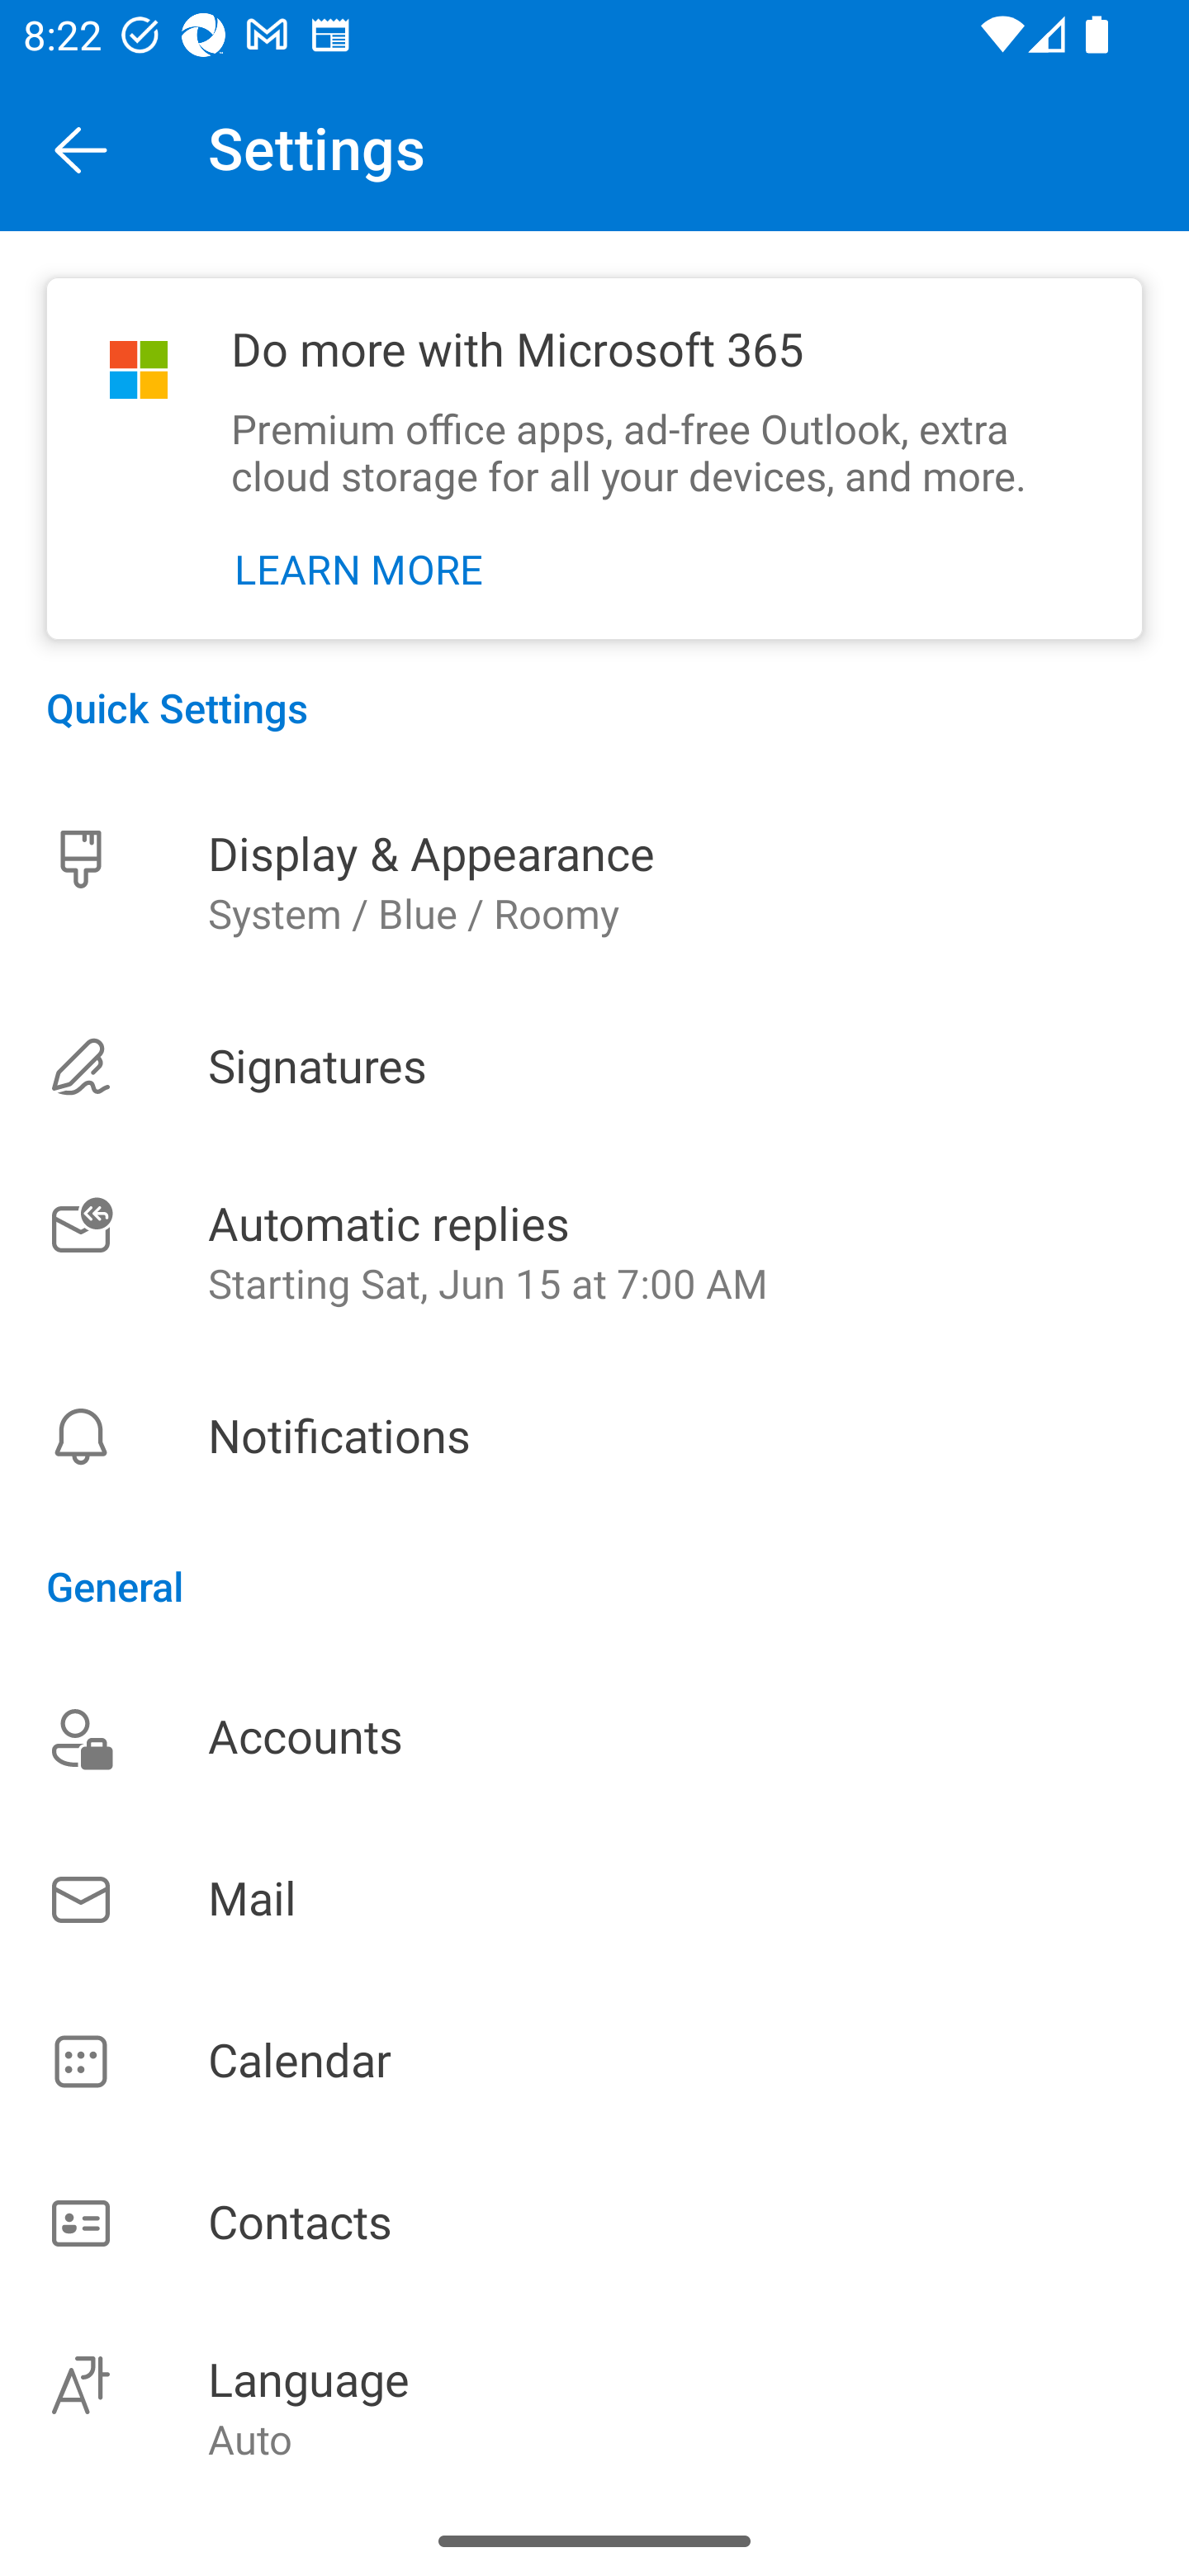 This screenshot has width=1189, height=2576. What do you see at coordinates (594, 2224) in the screenshot?
I see `Contacts` at bounding box center [594, 2224].